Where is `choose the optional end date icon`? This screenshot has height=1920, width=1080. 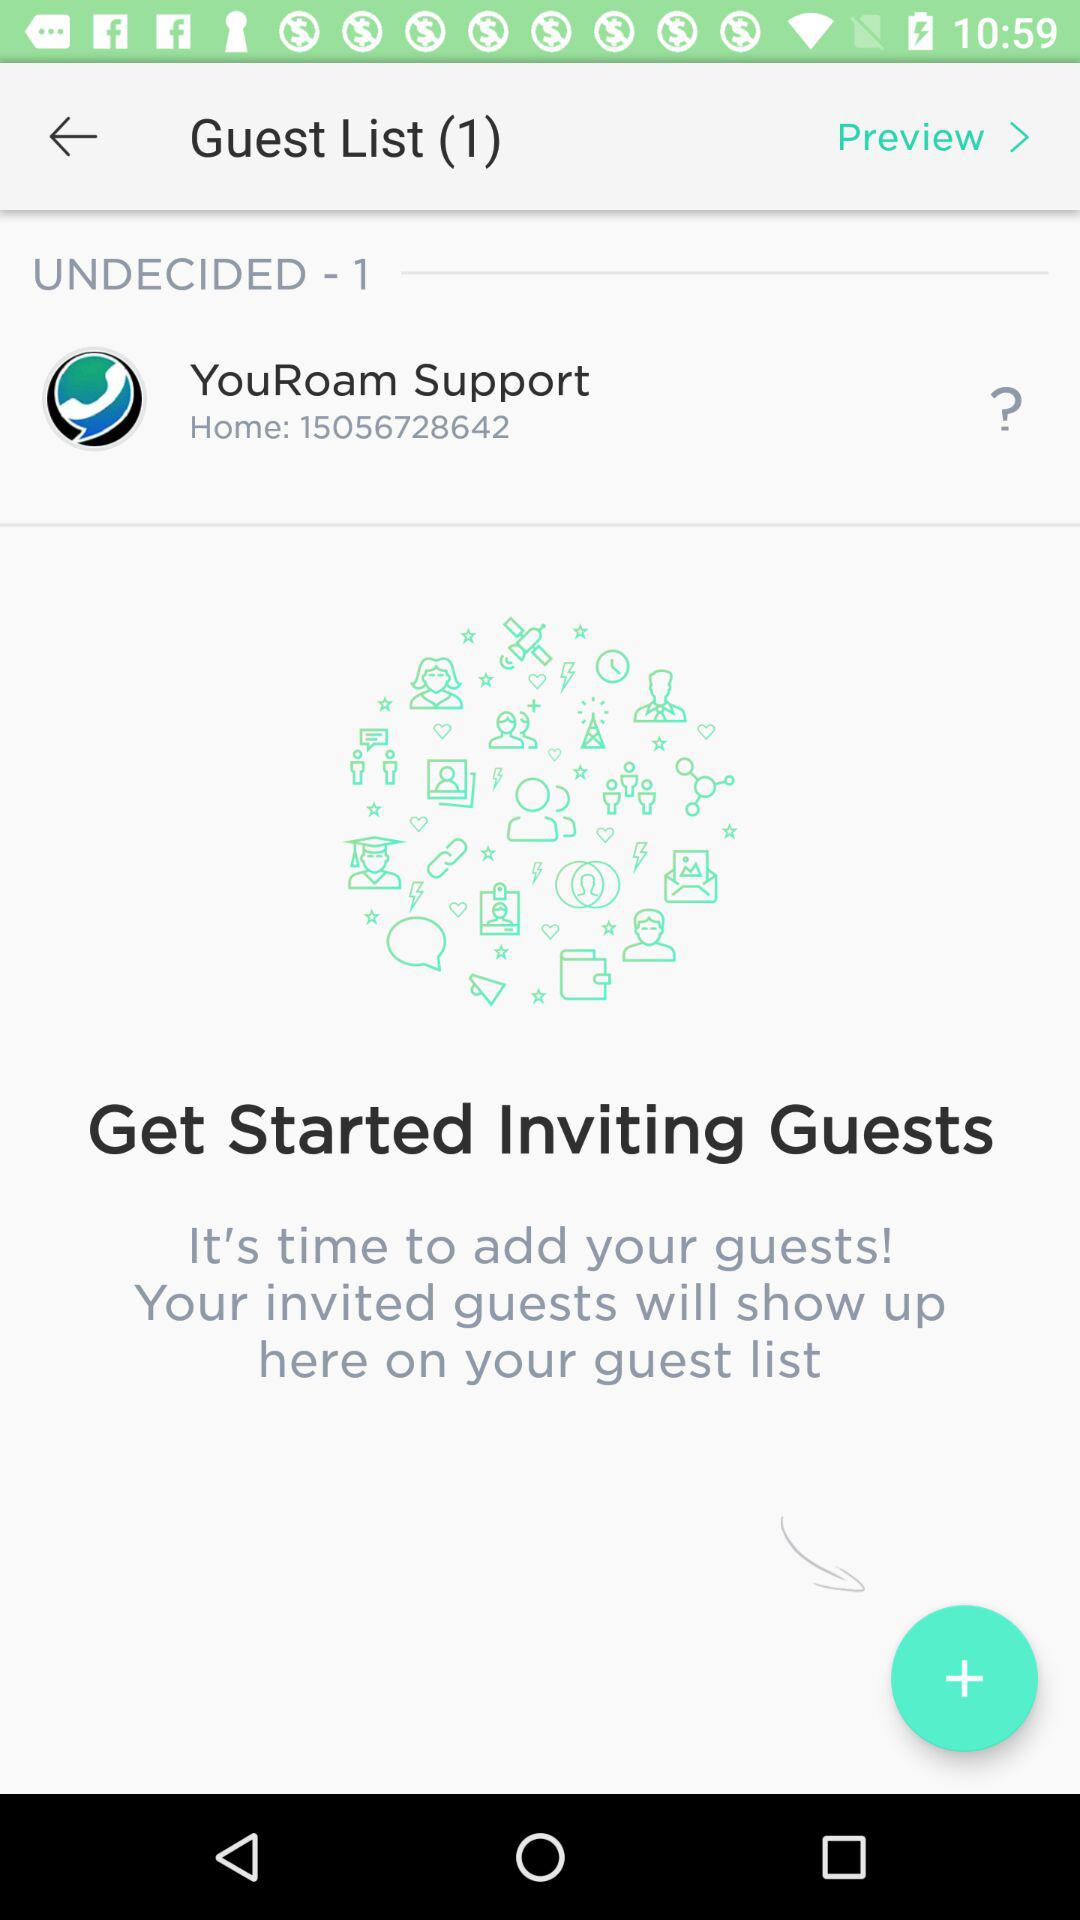 choose the optional end date icon is located at coordinates (539, 935).